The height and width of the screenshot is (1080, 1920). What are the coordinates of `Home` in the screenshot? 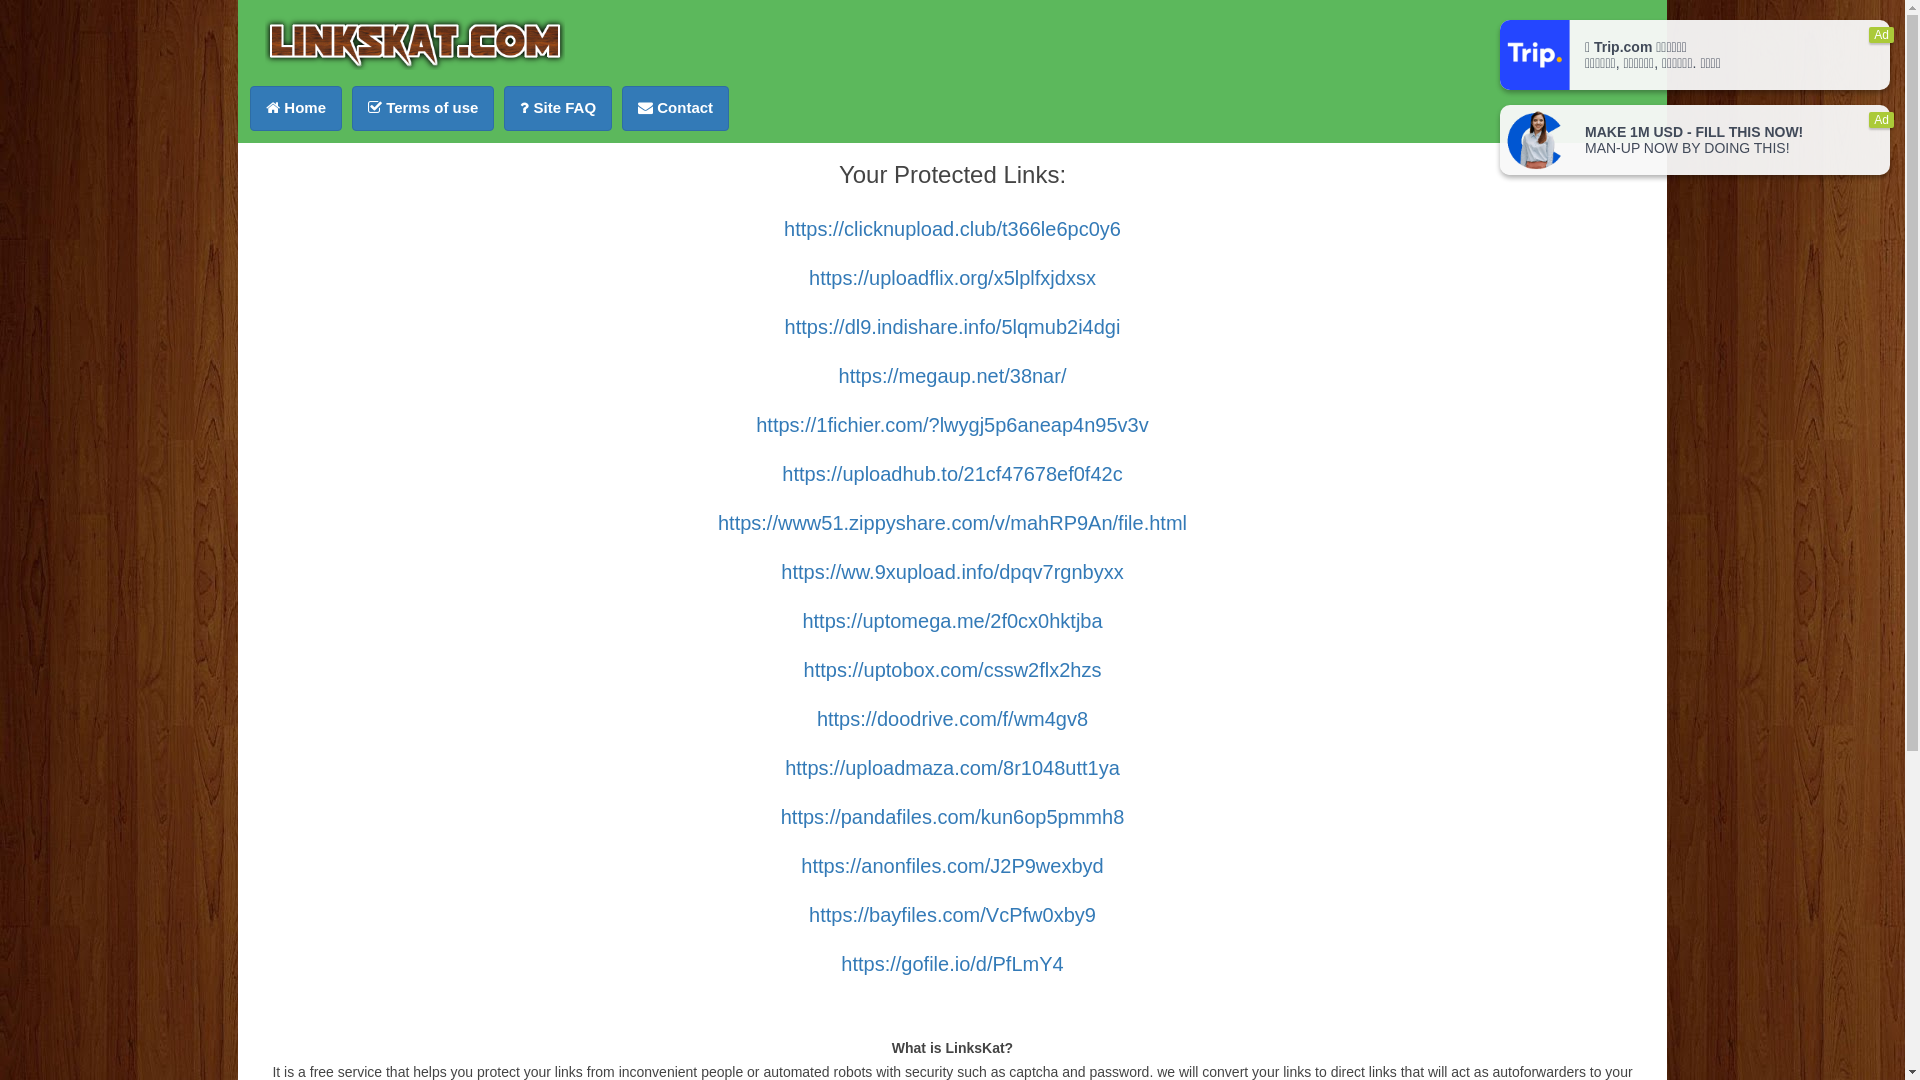 It's located at (296, 108).